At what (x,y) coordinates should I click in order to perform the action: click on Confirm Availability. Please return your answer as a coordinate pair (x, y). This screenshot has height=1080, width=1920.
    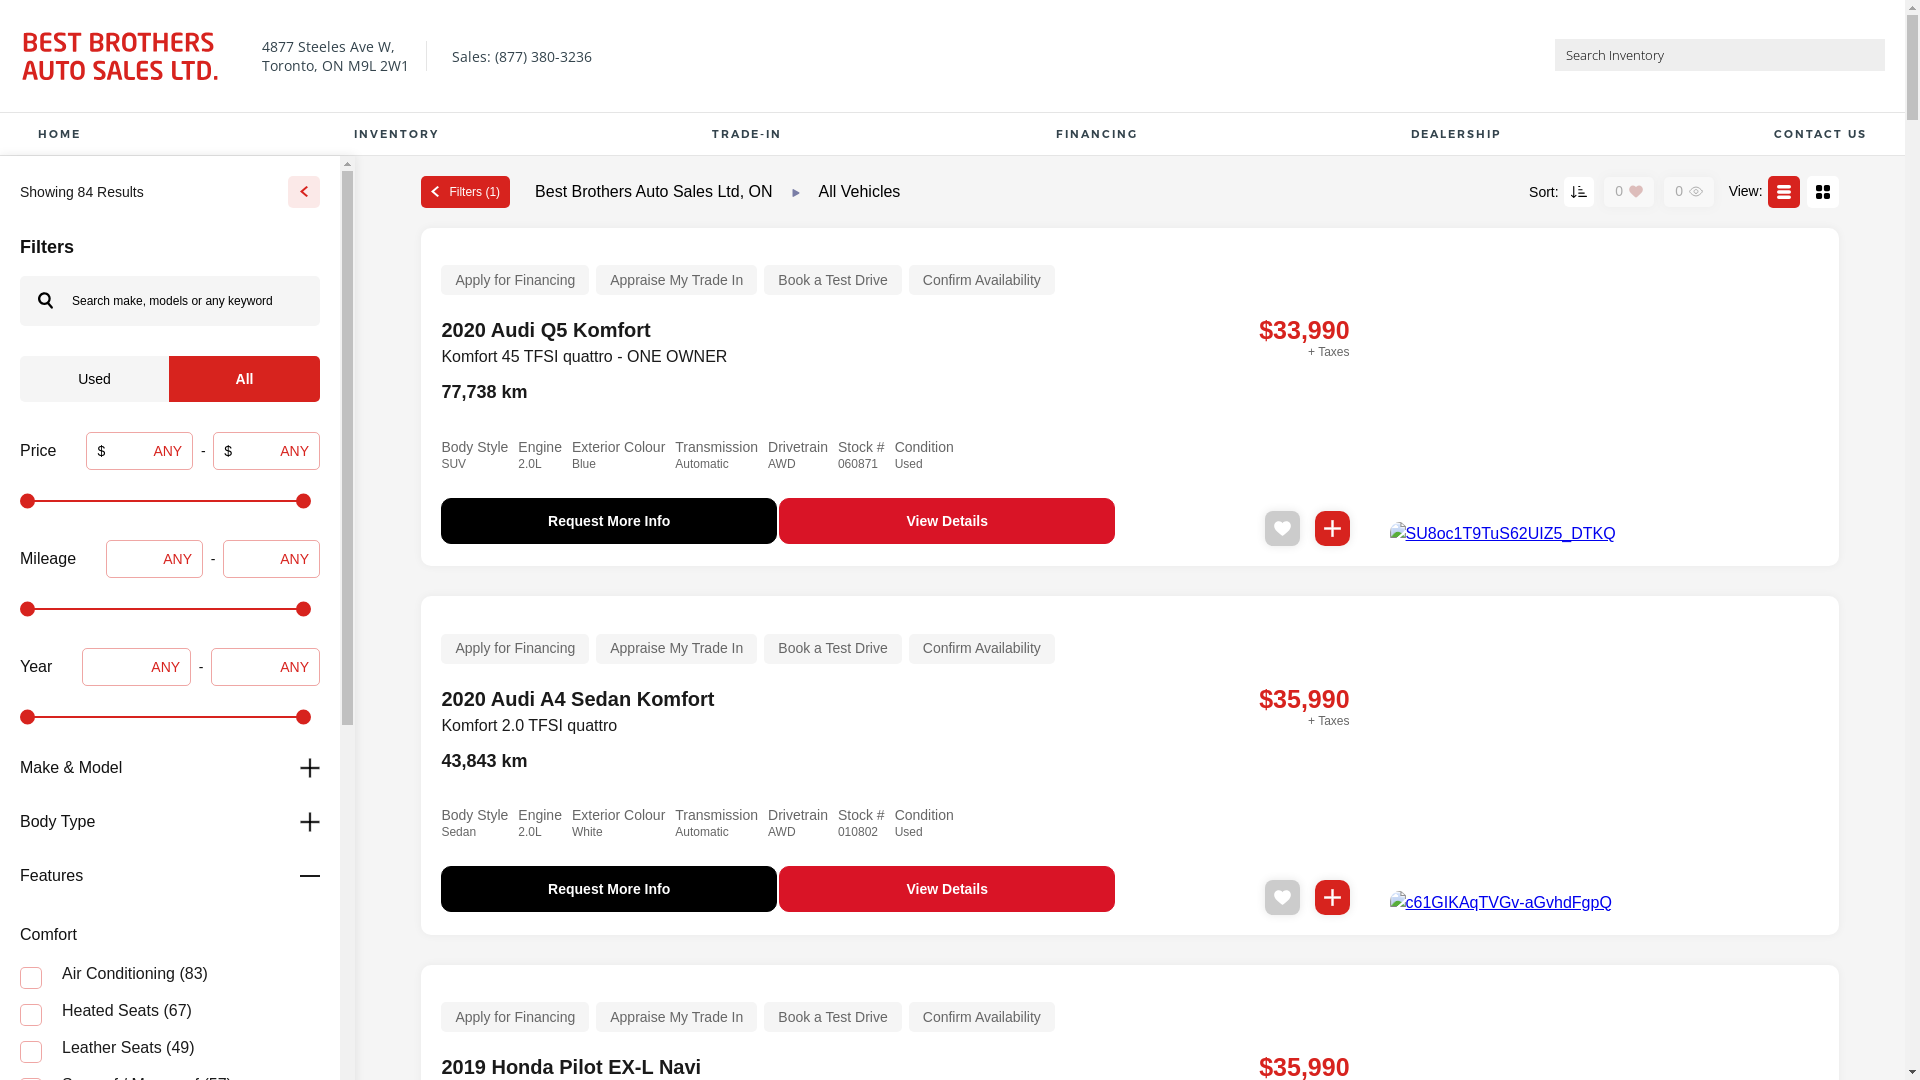
    Looking at the image, I should click on (982, 649).